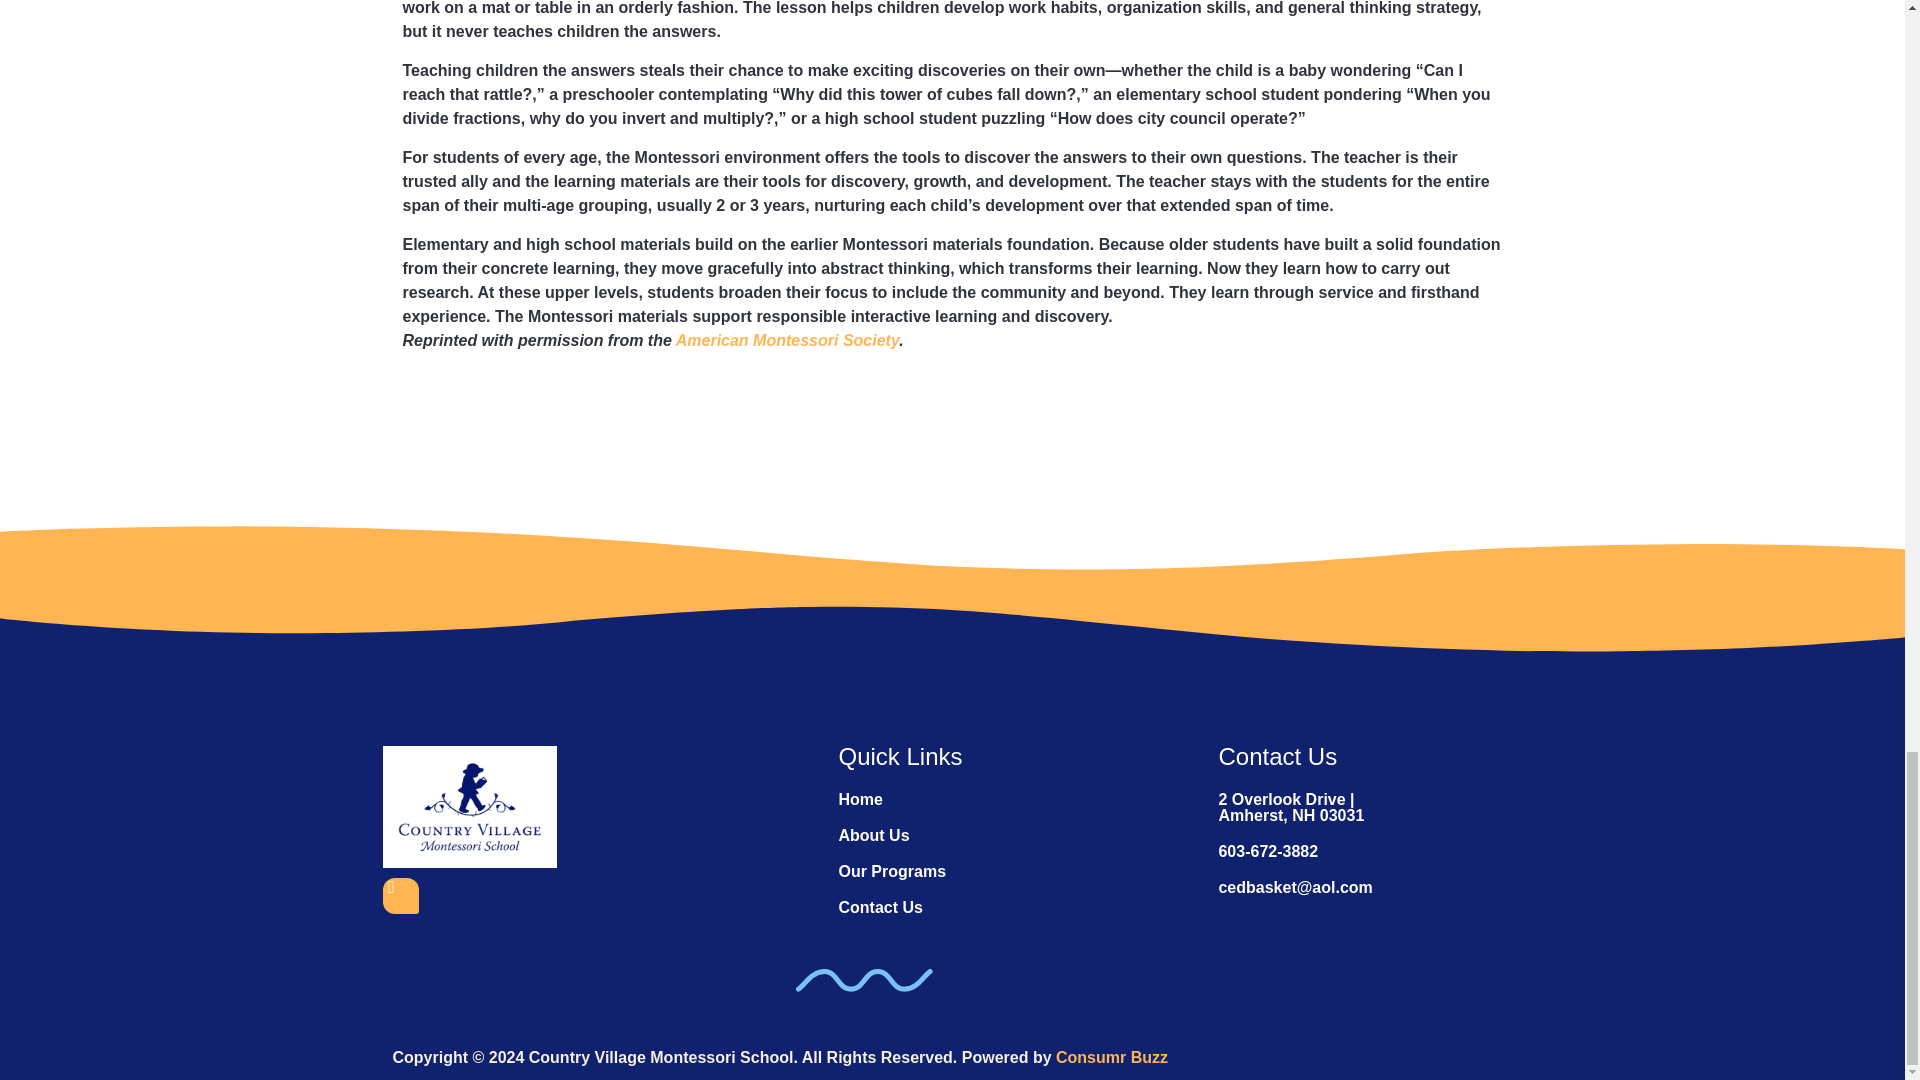  I want to click on 603-672-3882, so click(1267, 851).